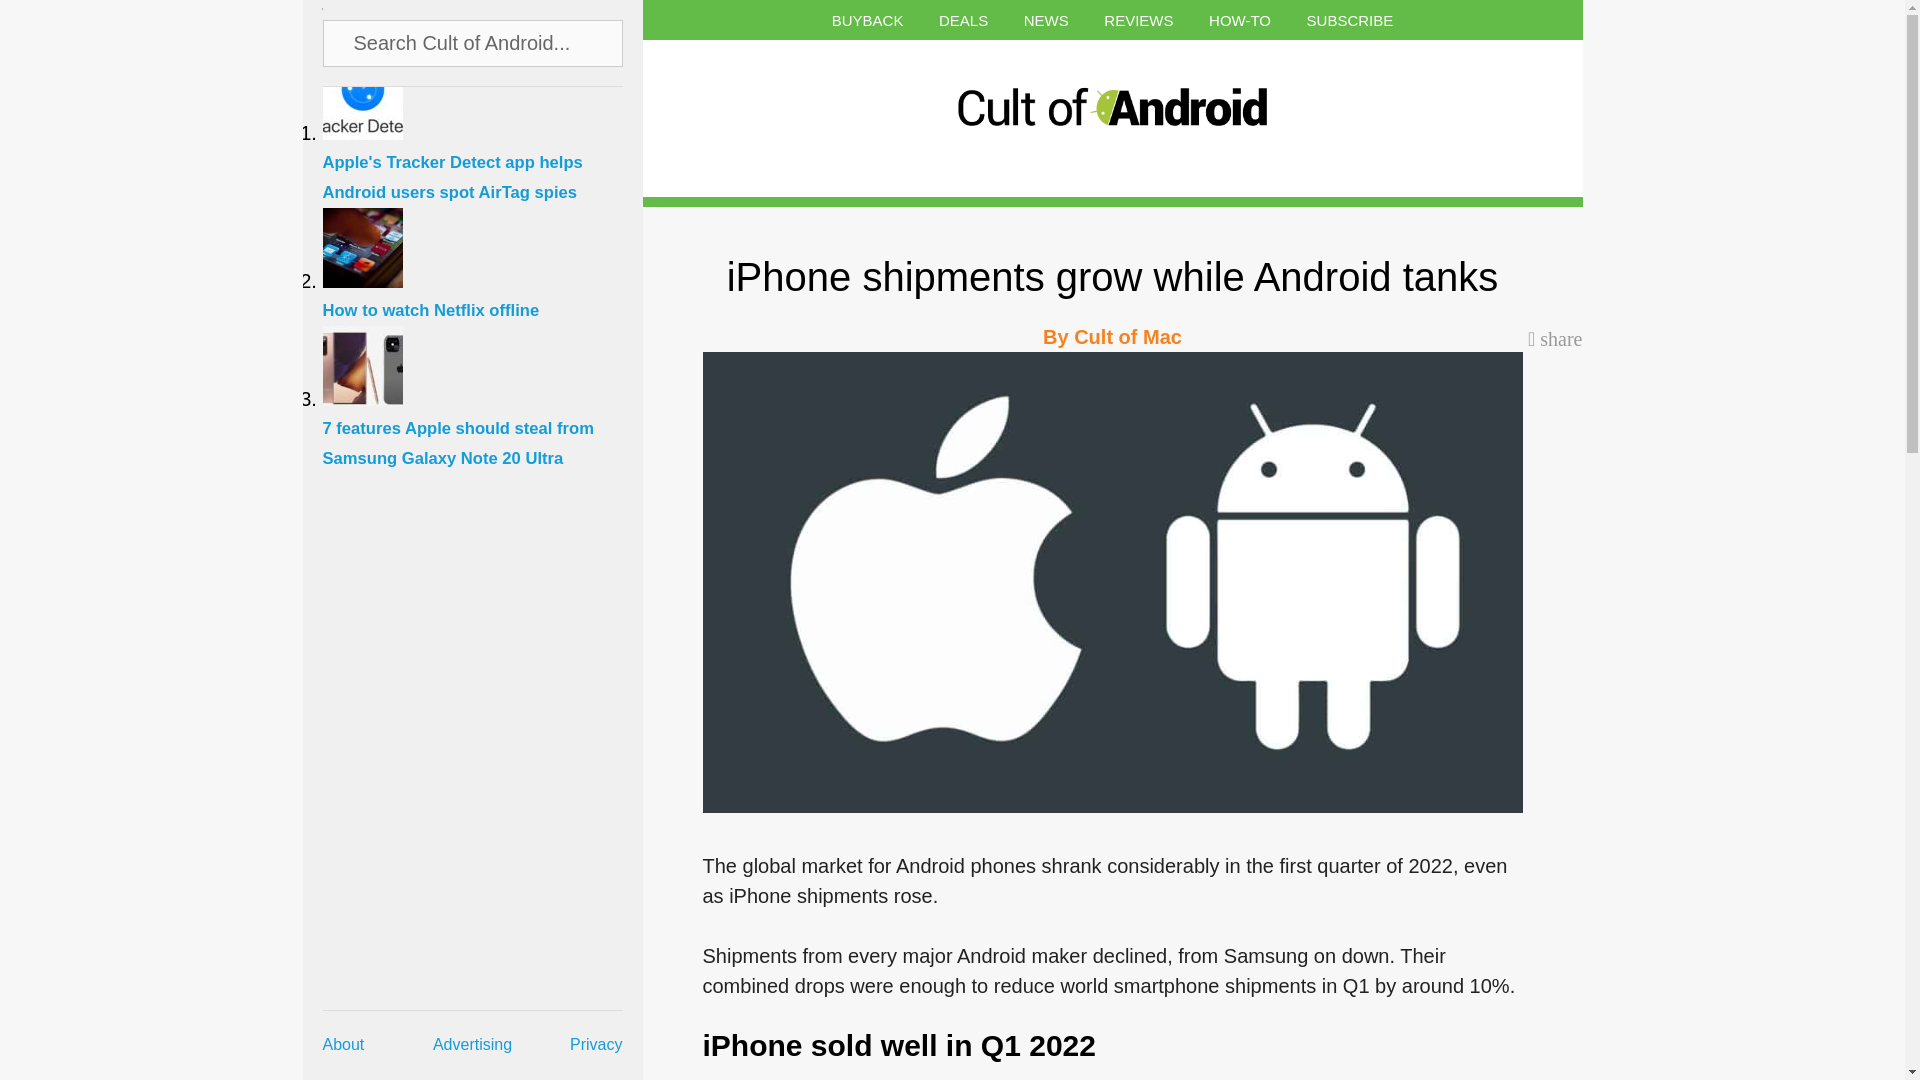  Describe the element at coordinates (963, 20) in the screenshot. I see `DEALS` at that location.